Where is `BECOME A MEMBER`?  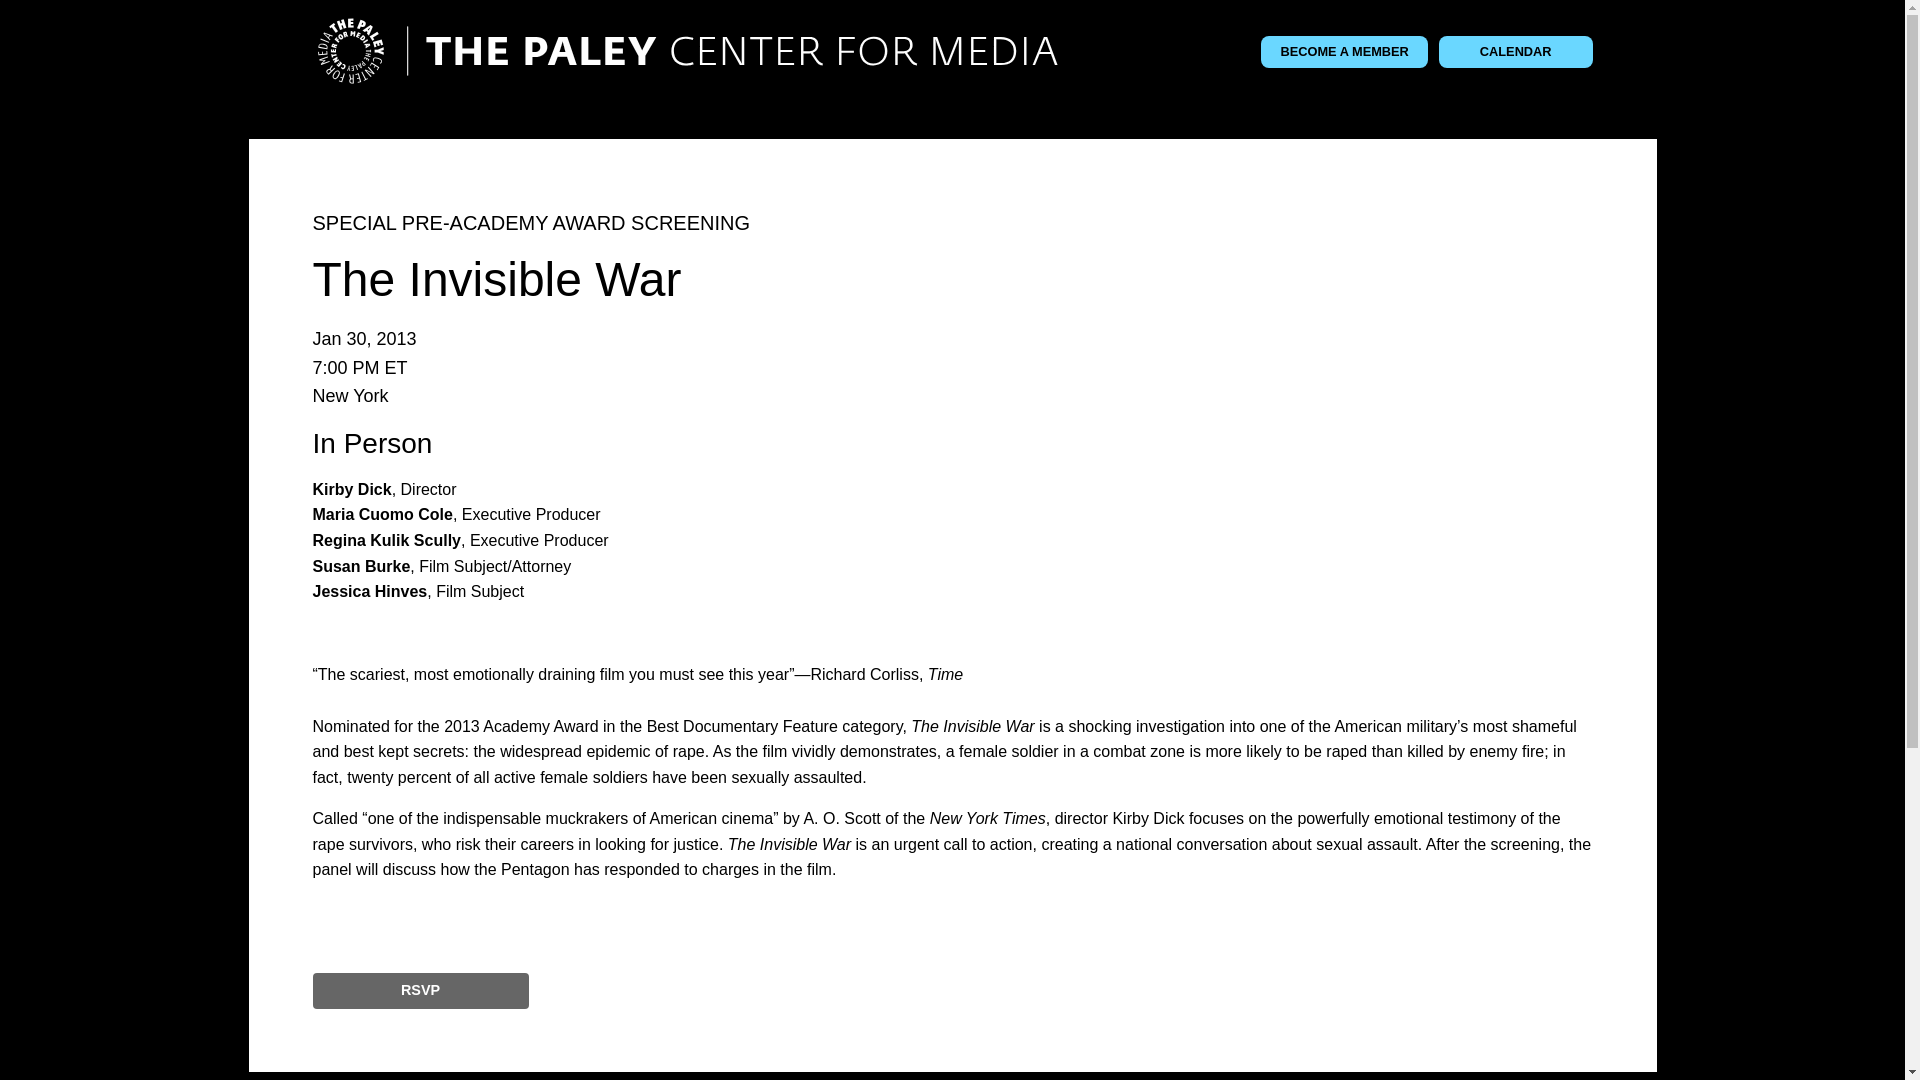 BECOME A MEMBER is located at coordinates (1344, 52).